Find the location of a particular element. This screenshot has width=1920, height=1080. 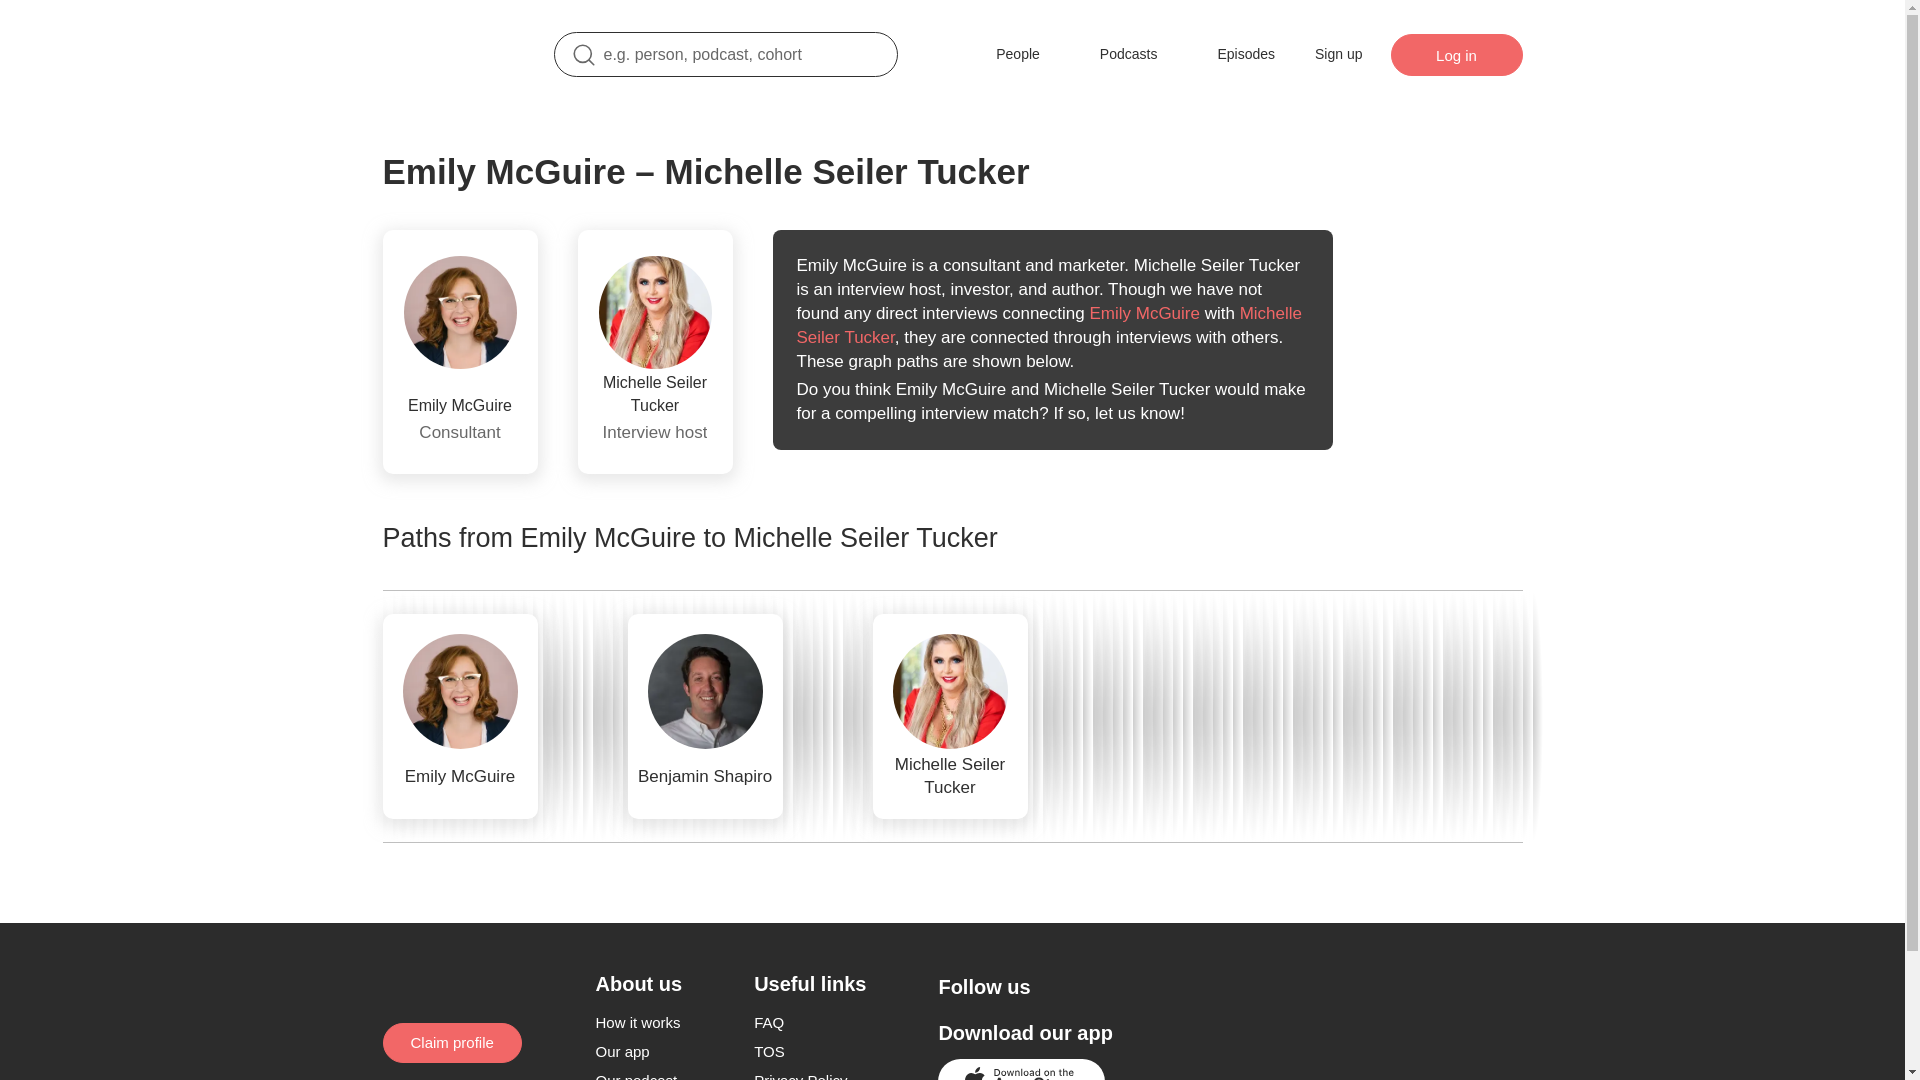

Log in is located at coordinates (1456, 54).